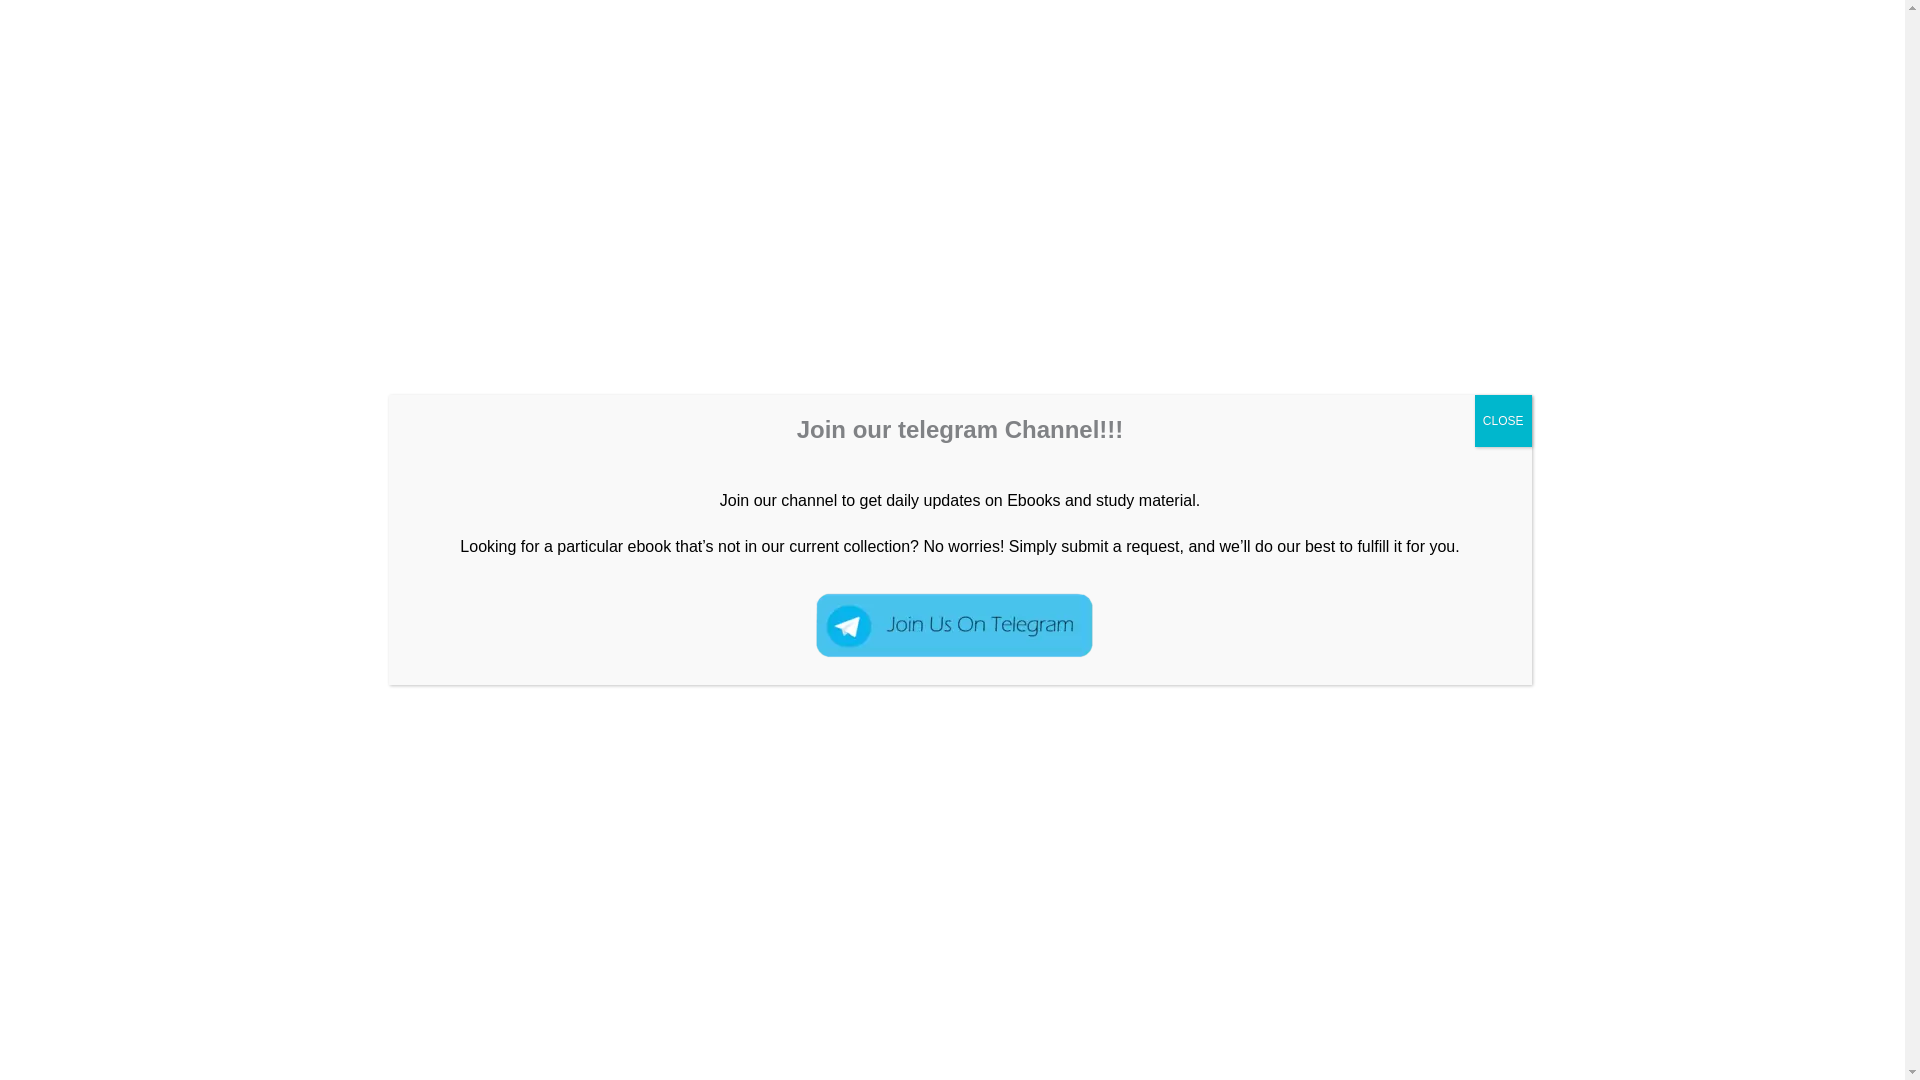 This screenshot has height=1080, width=1920. Describe the element at coordinates (650, 384) in the screenshot. I see `KVPY STUDY MATERIAL` at that location.